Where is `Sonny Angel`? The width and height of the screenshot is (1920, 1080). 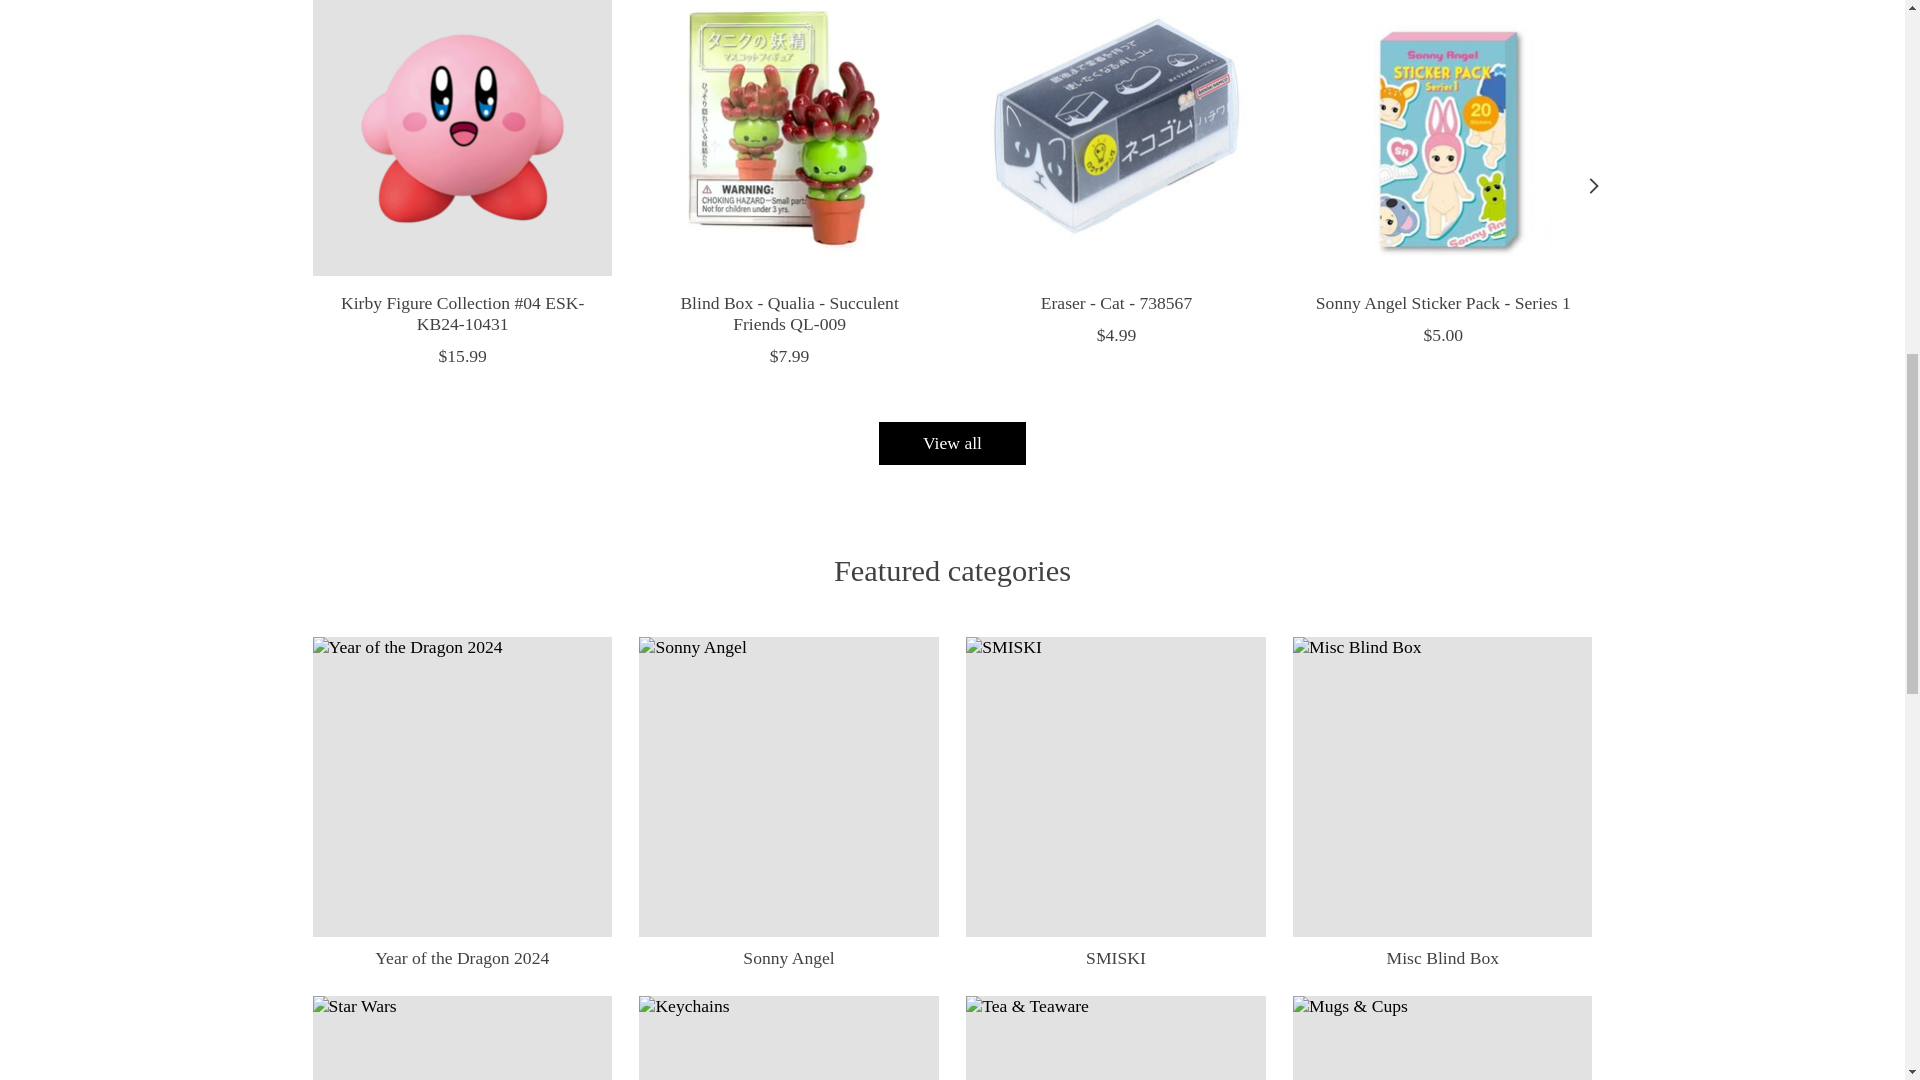
Sonny Angel is located at coordinates (788, 786).